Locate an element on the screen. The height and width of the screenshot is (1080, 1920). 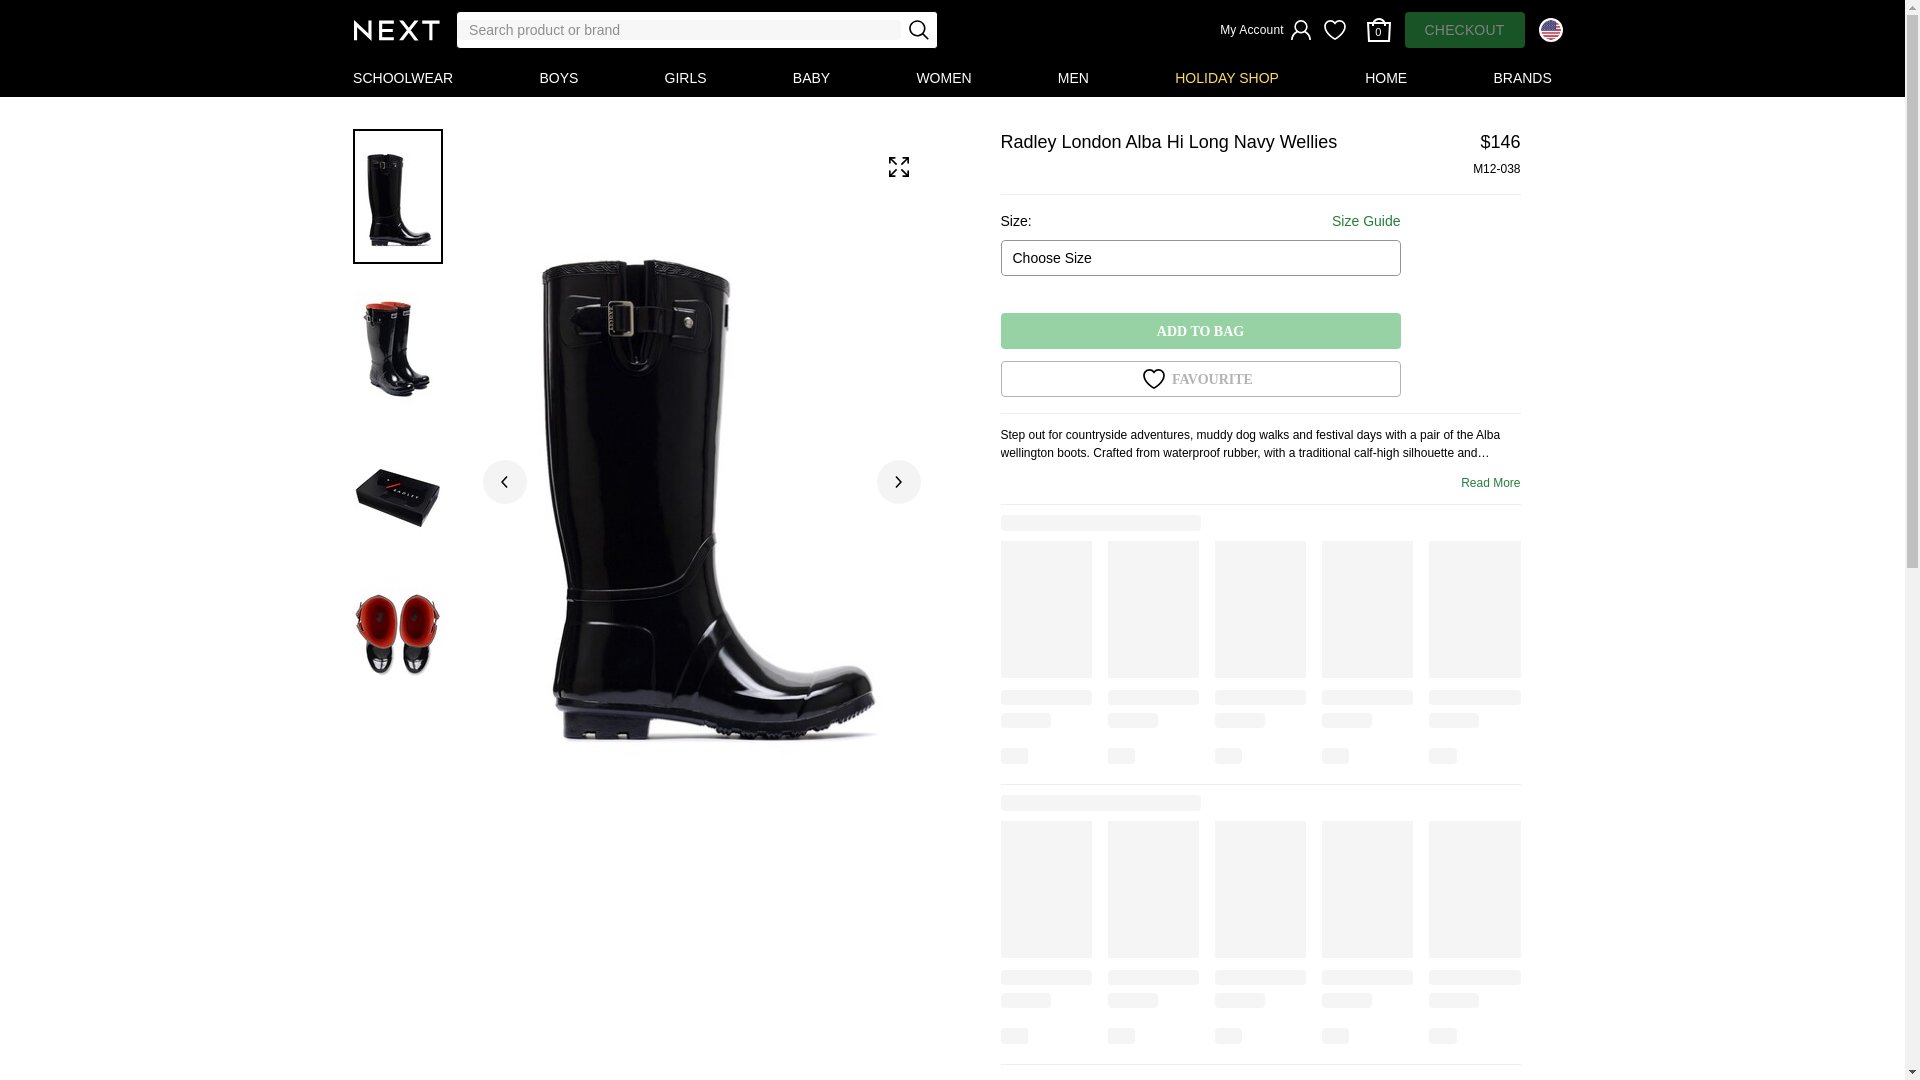
BOYS is located at coordinates (558, 78).